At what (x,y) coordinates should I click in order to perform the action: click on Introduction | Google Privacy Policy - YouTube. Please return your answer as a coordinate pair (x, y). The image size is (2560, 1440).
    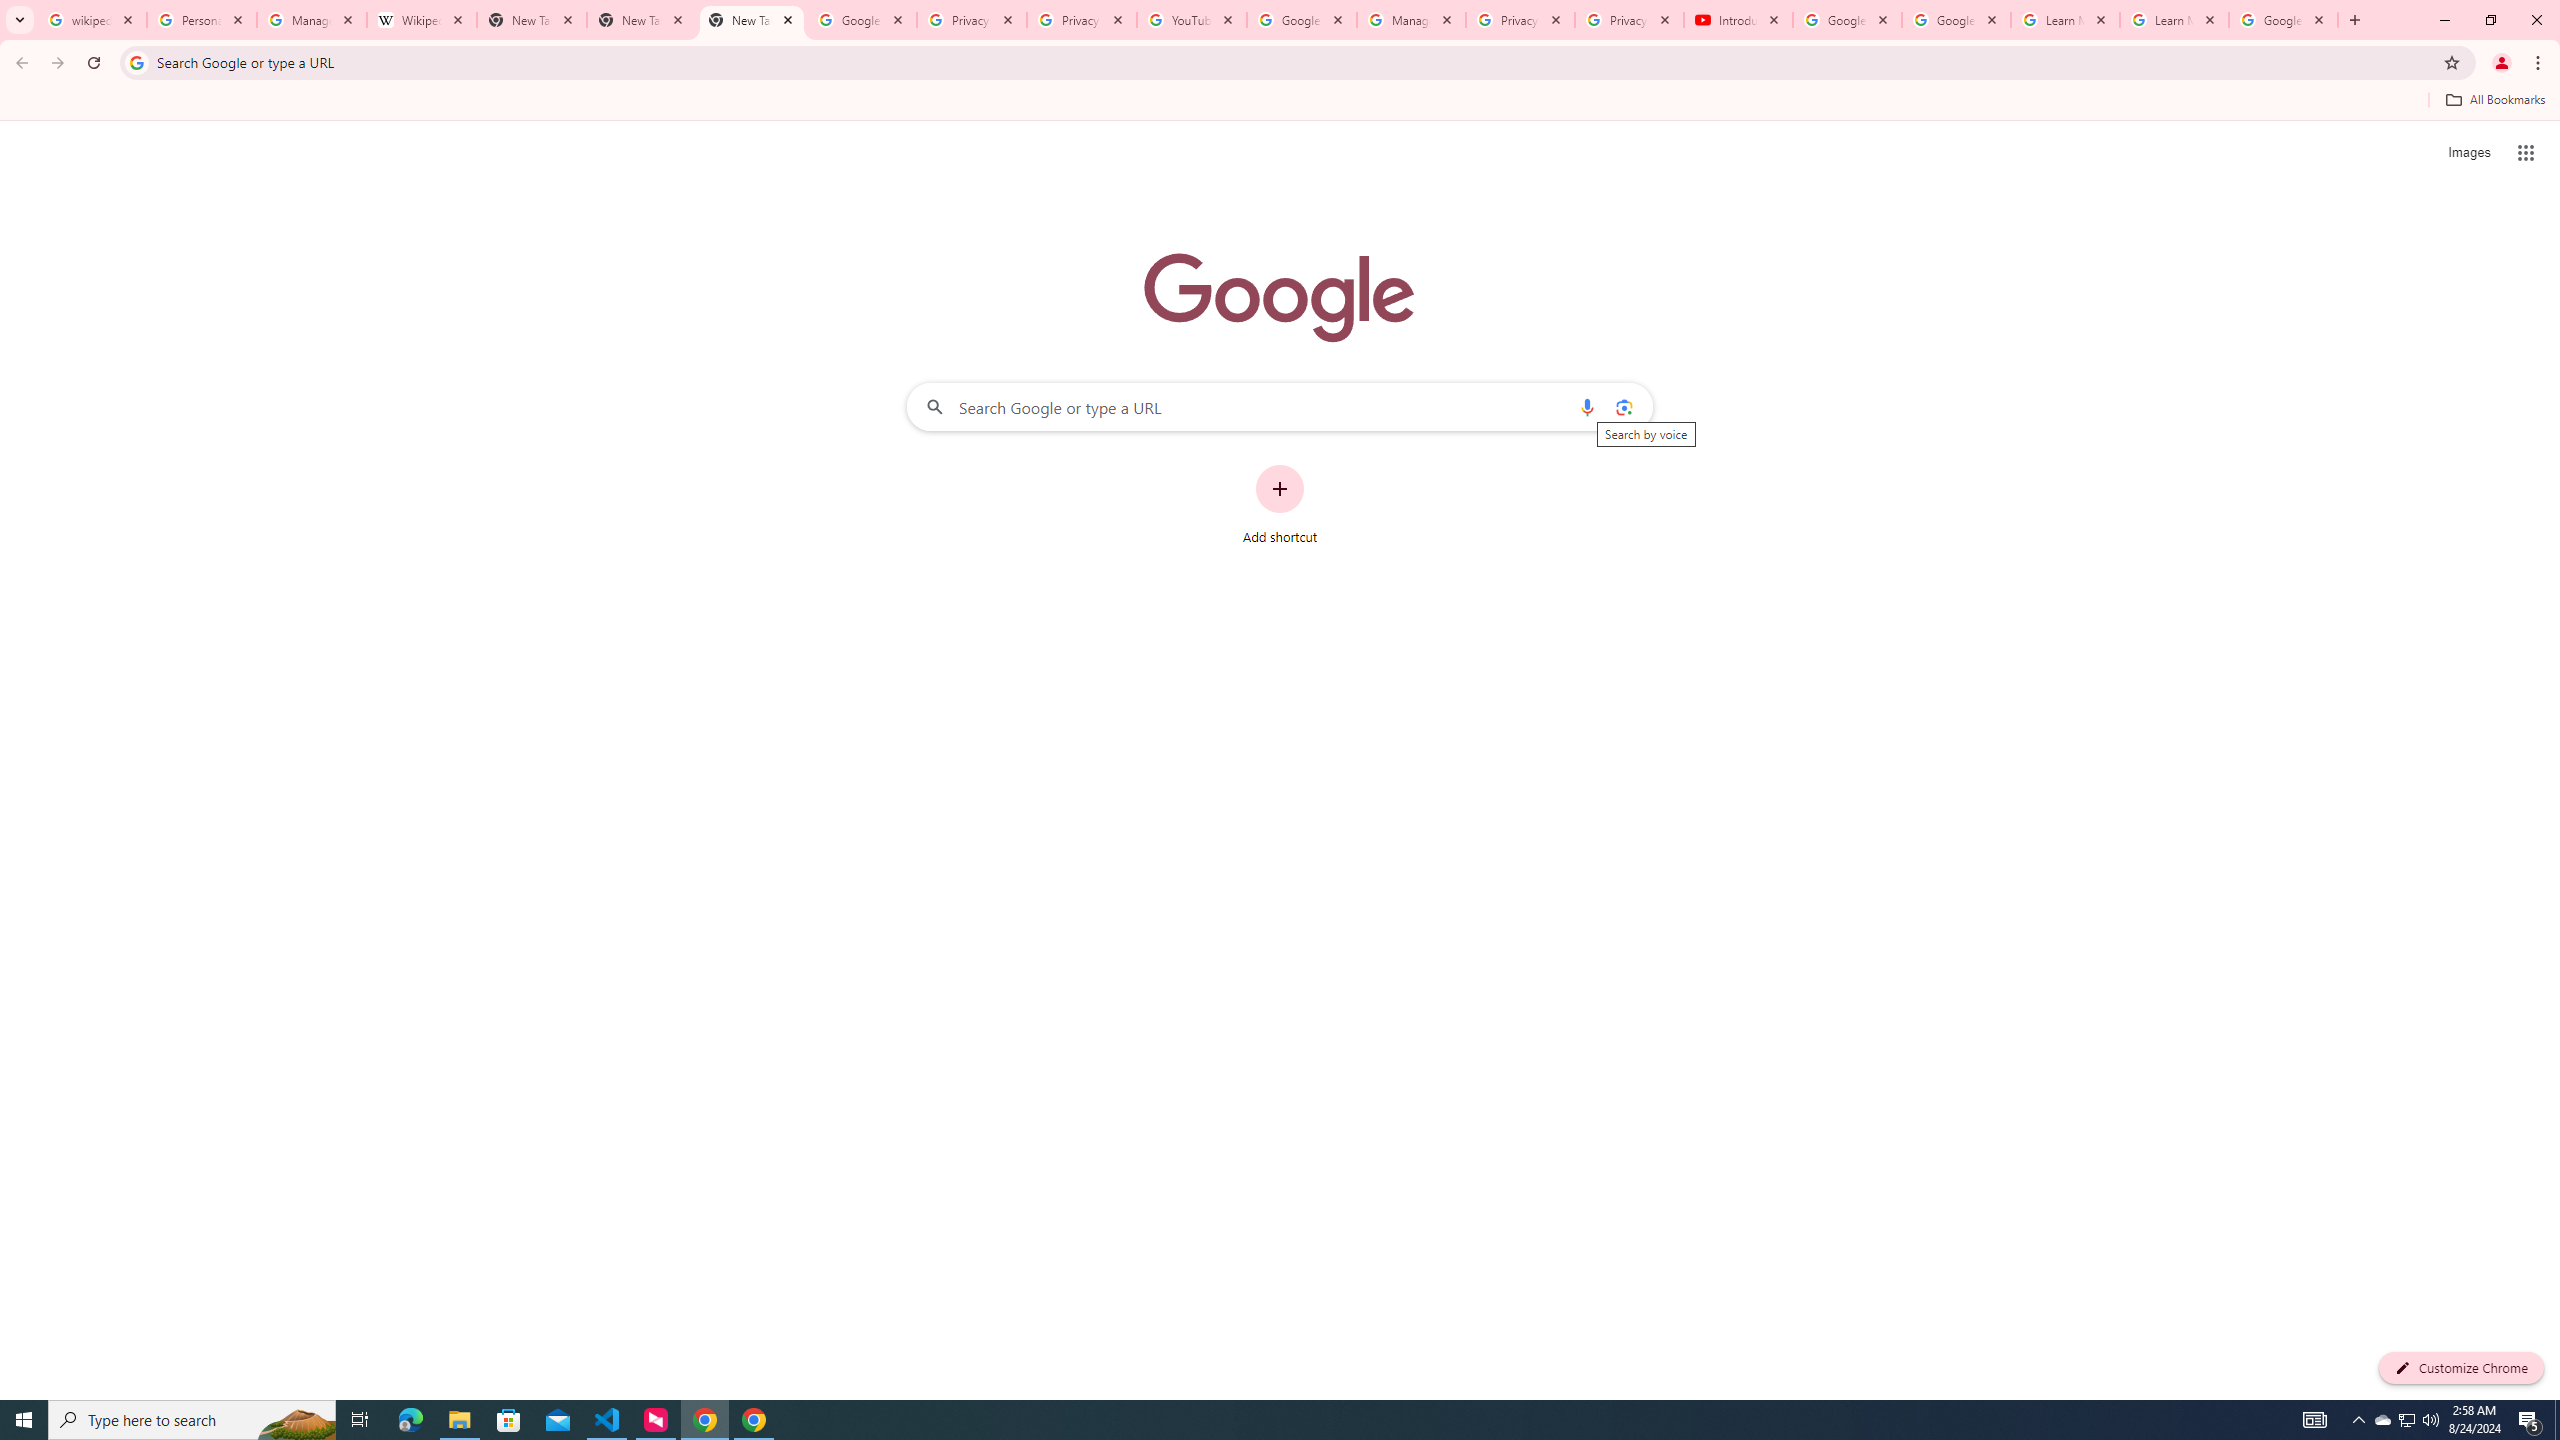
    Looking at the image, I should click on (1738, 20).